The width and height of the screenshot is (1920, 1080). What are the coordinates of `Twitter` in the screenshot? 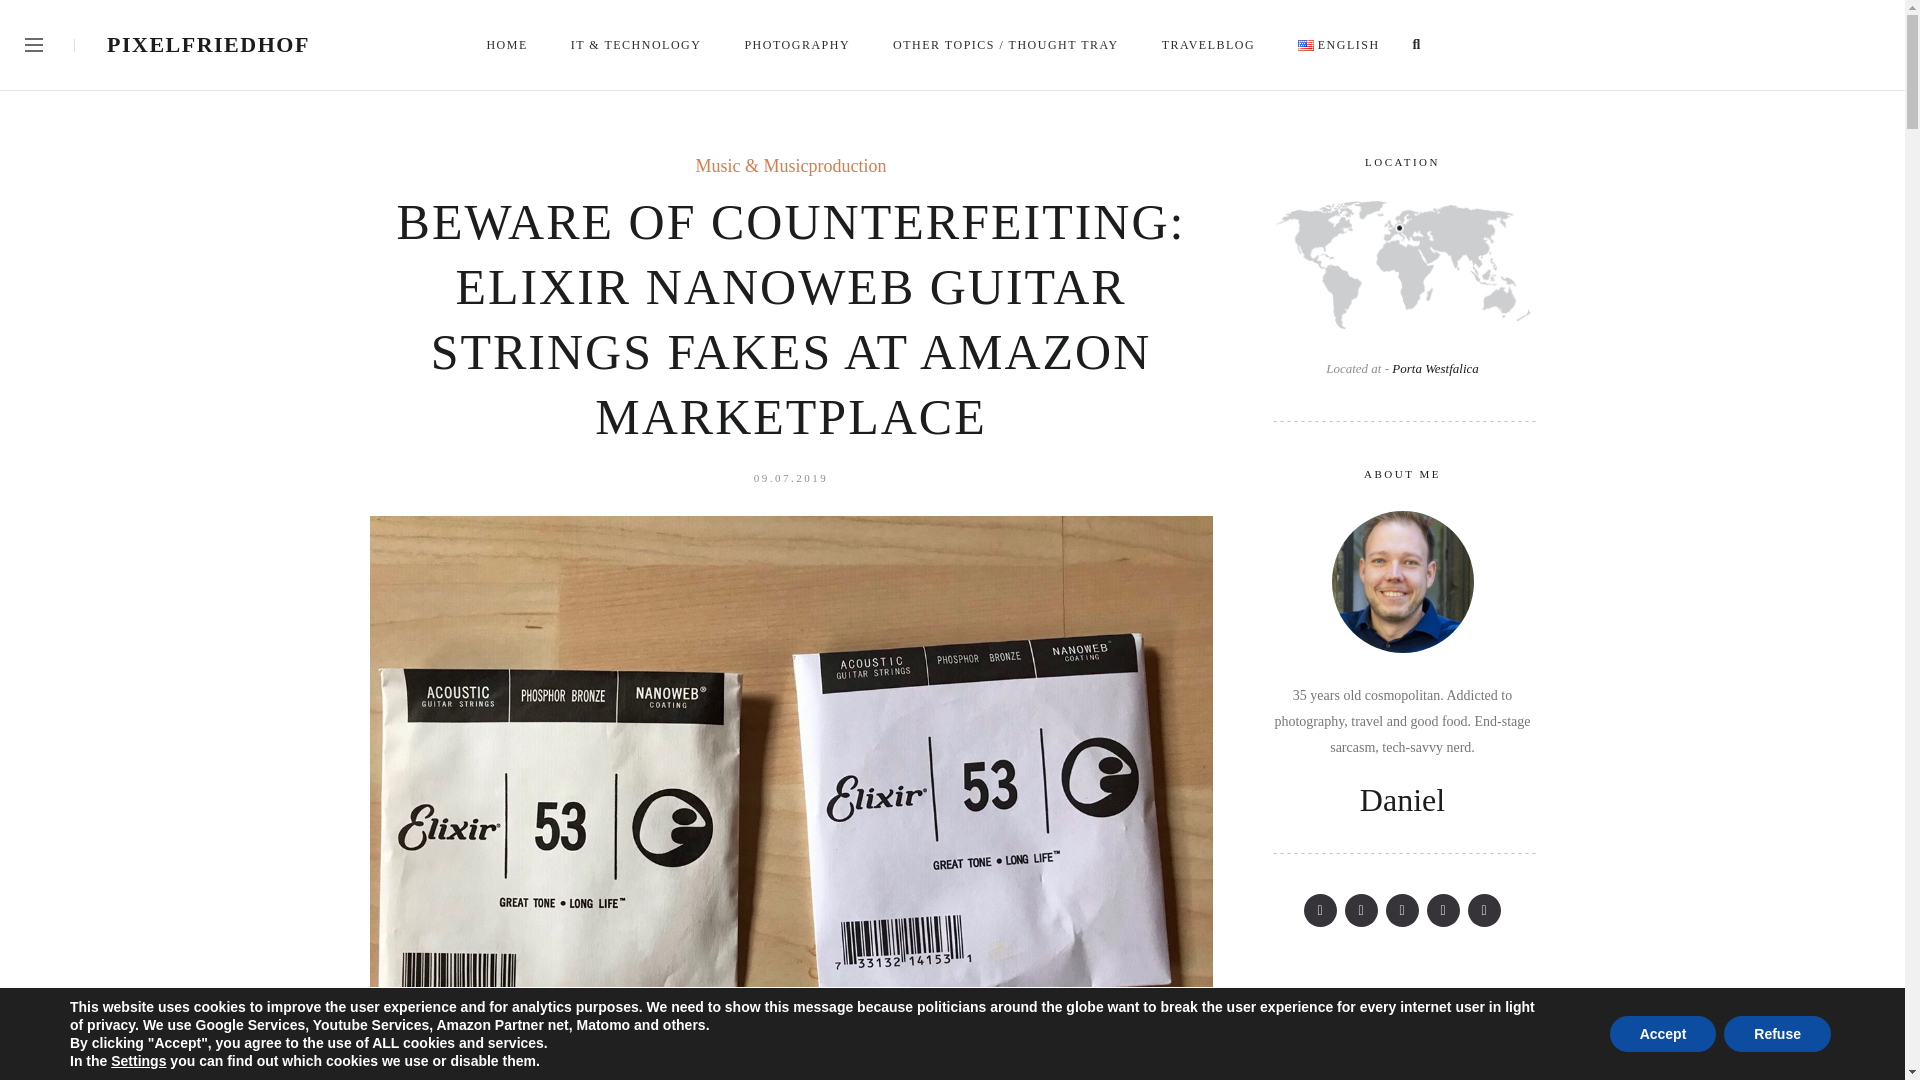 It's located at (1320, 910).